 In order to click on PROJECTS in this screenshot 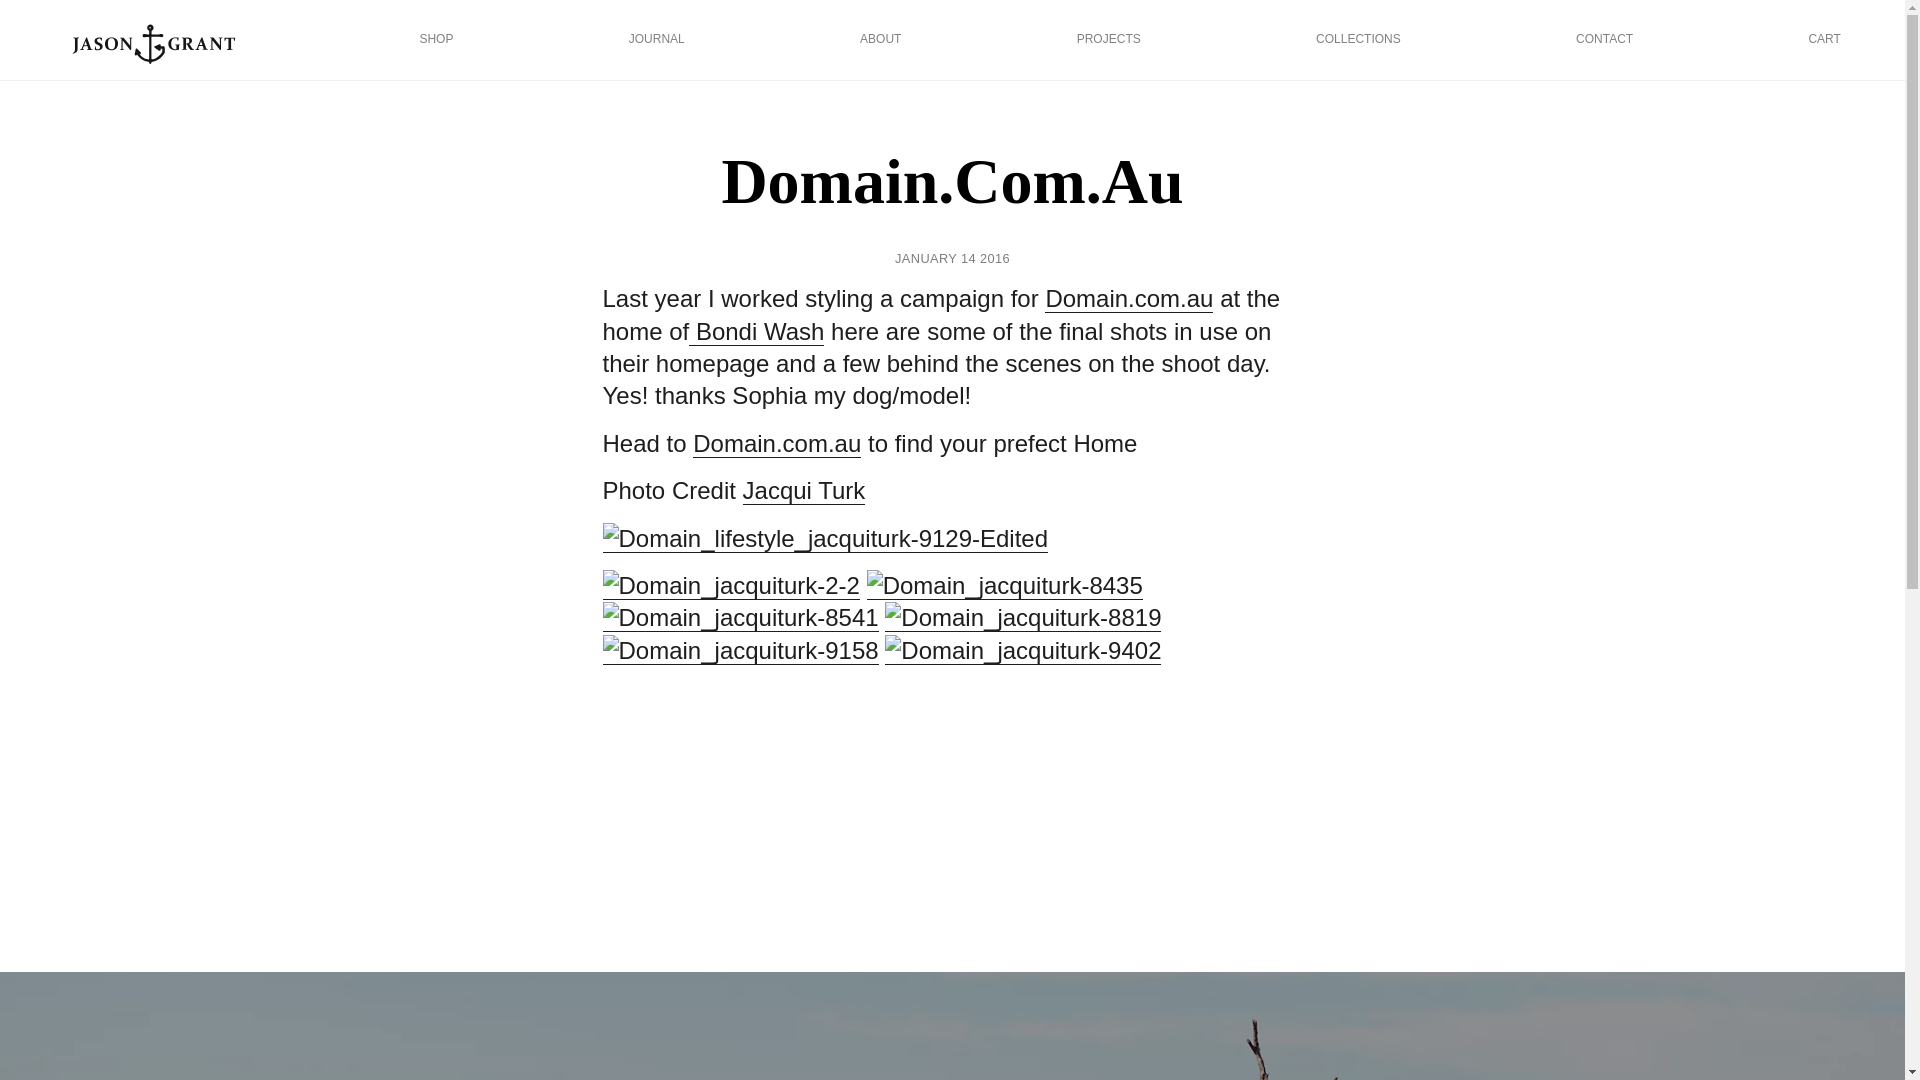, I will do `click(1108, 39)`.